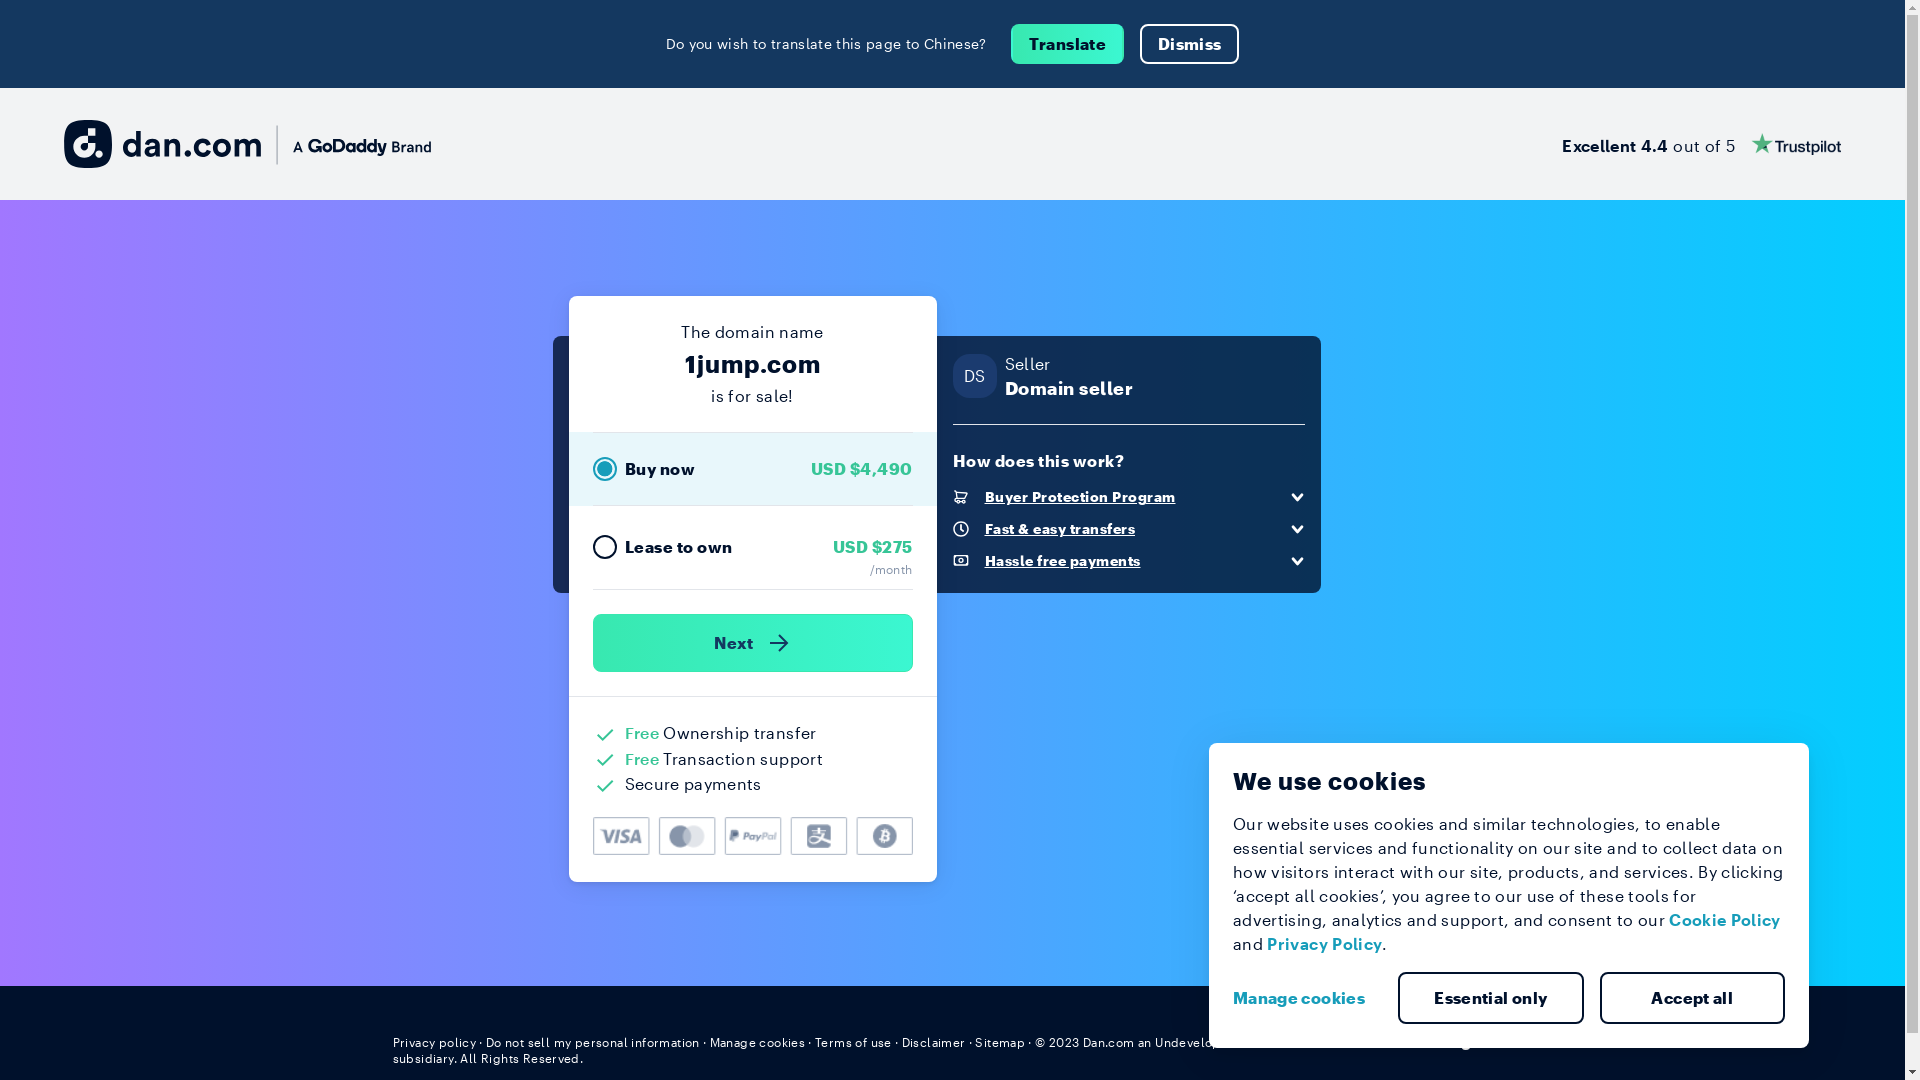 The height and width of the screenshot is (1080, 1920). What do you see at coordinates (1491, 998) in the screenshot?
I see `Essential only` at bounding box center [1491, 998].